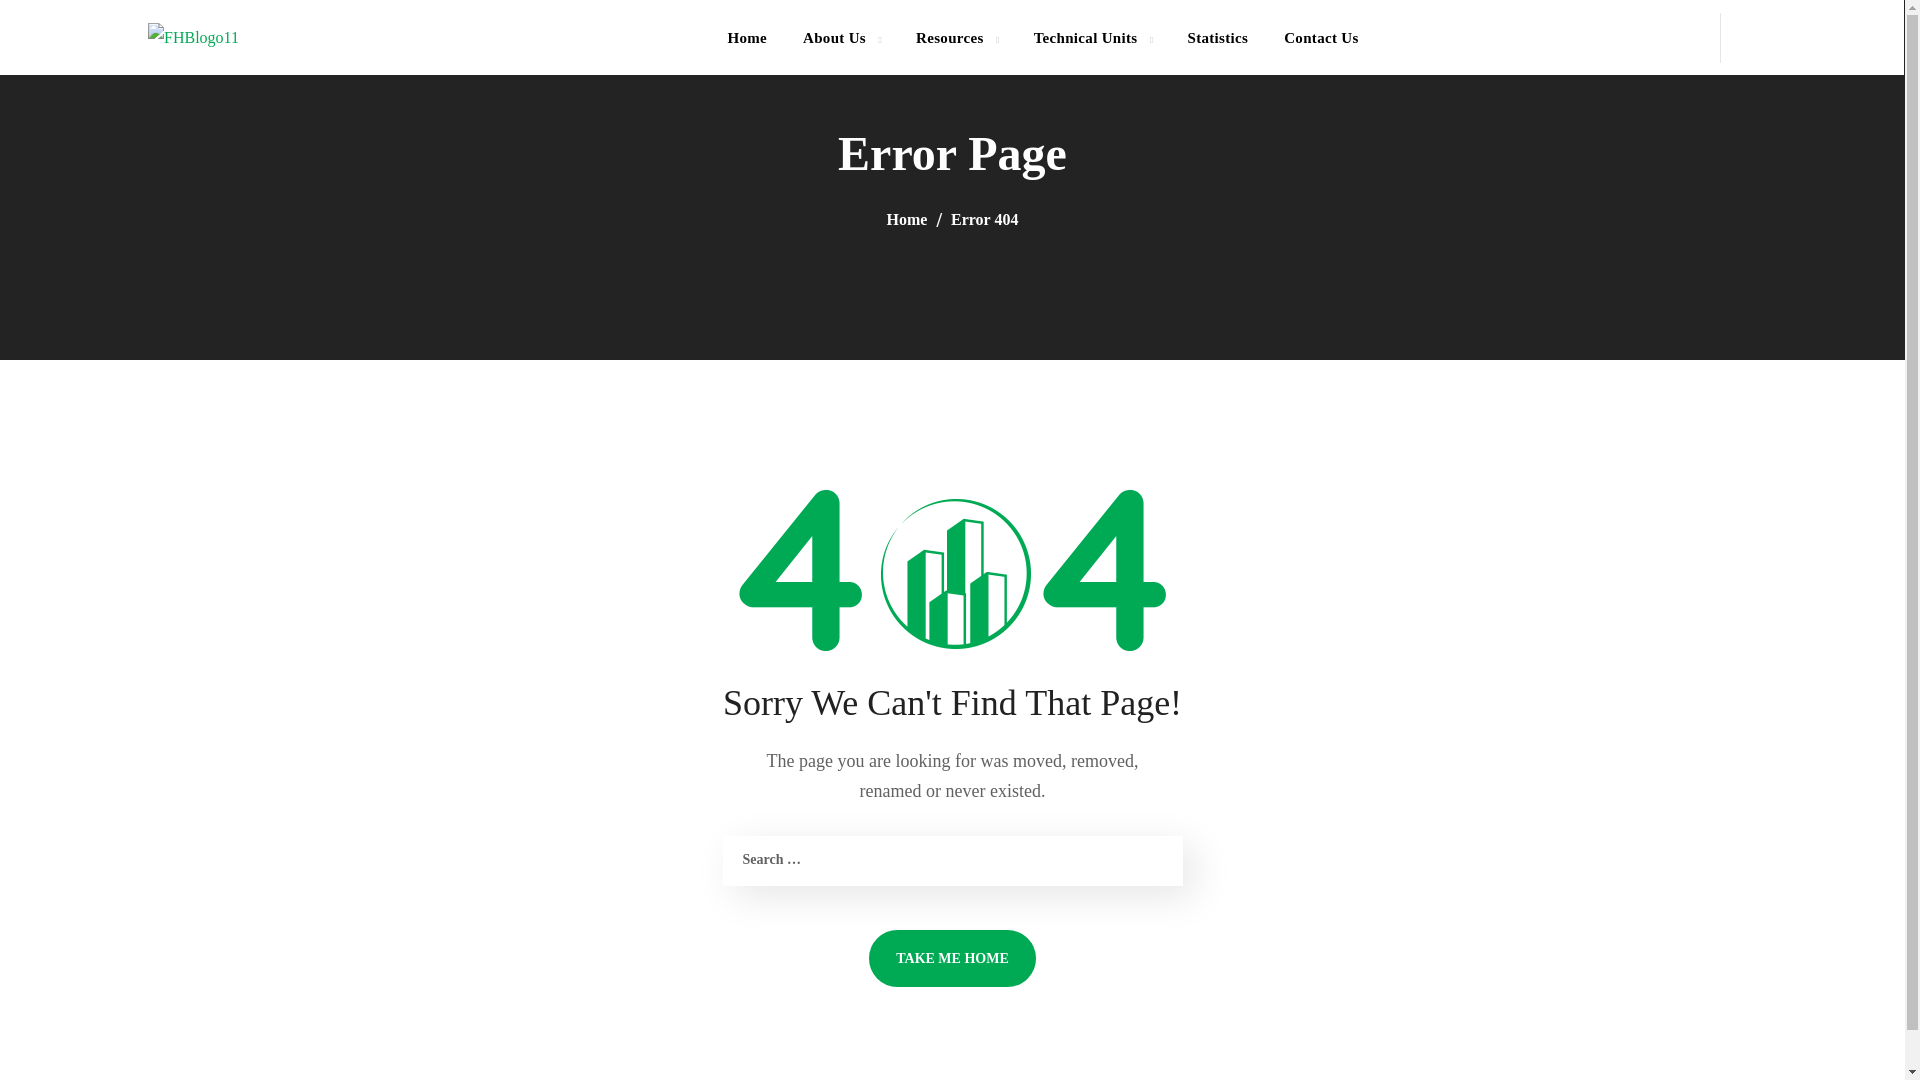 The image size is (1920, 1080). I want to click on Contact Us, so click(1320, 37).